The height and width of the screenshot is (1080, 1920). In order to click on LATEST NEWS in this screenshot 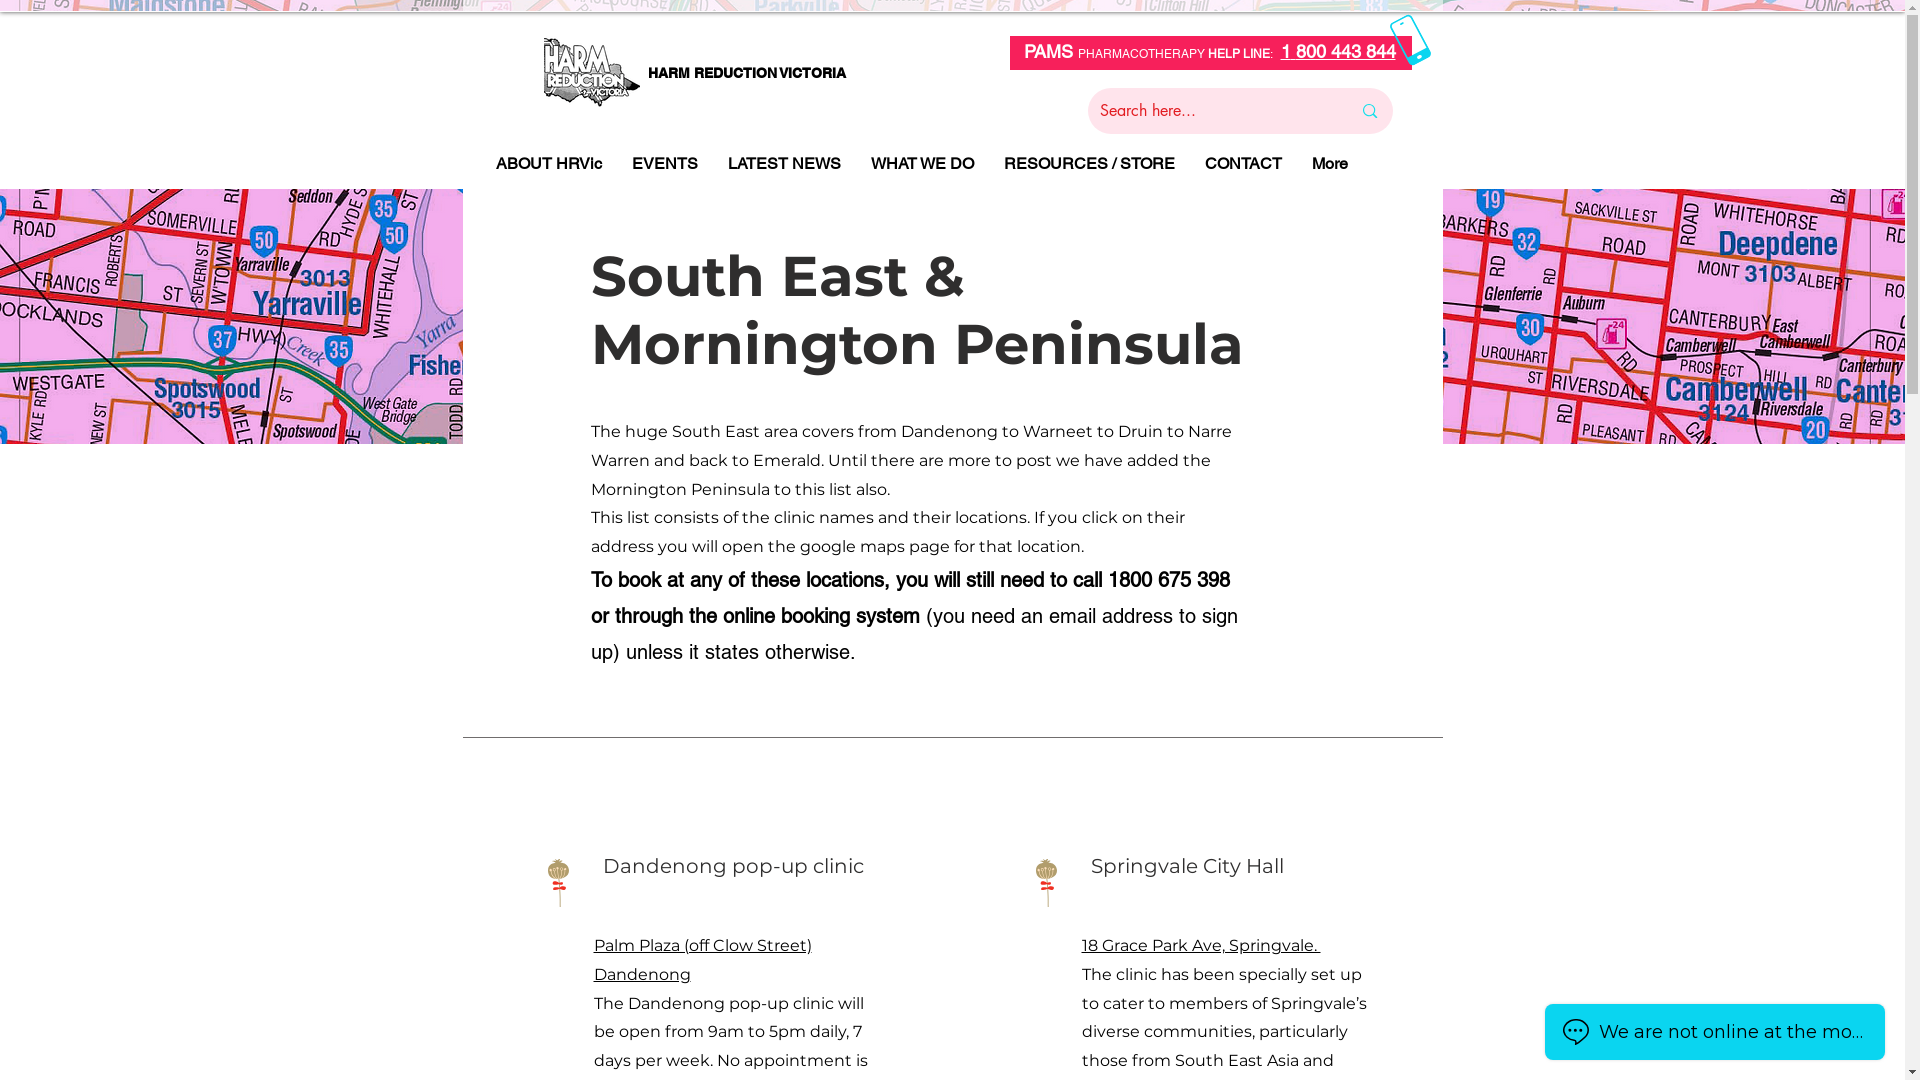, I will do `click(784, 164)`.